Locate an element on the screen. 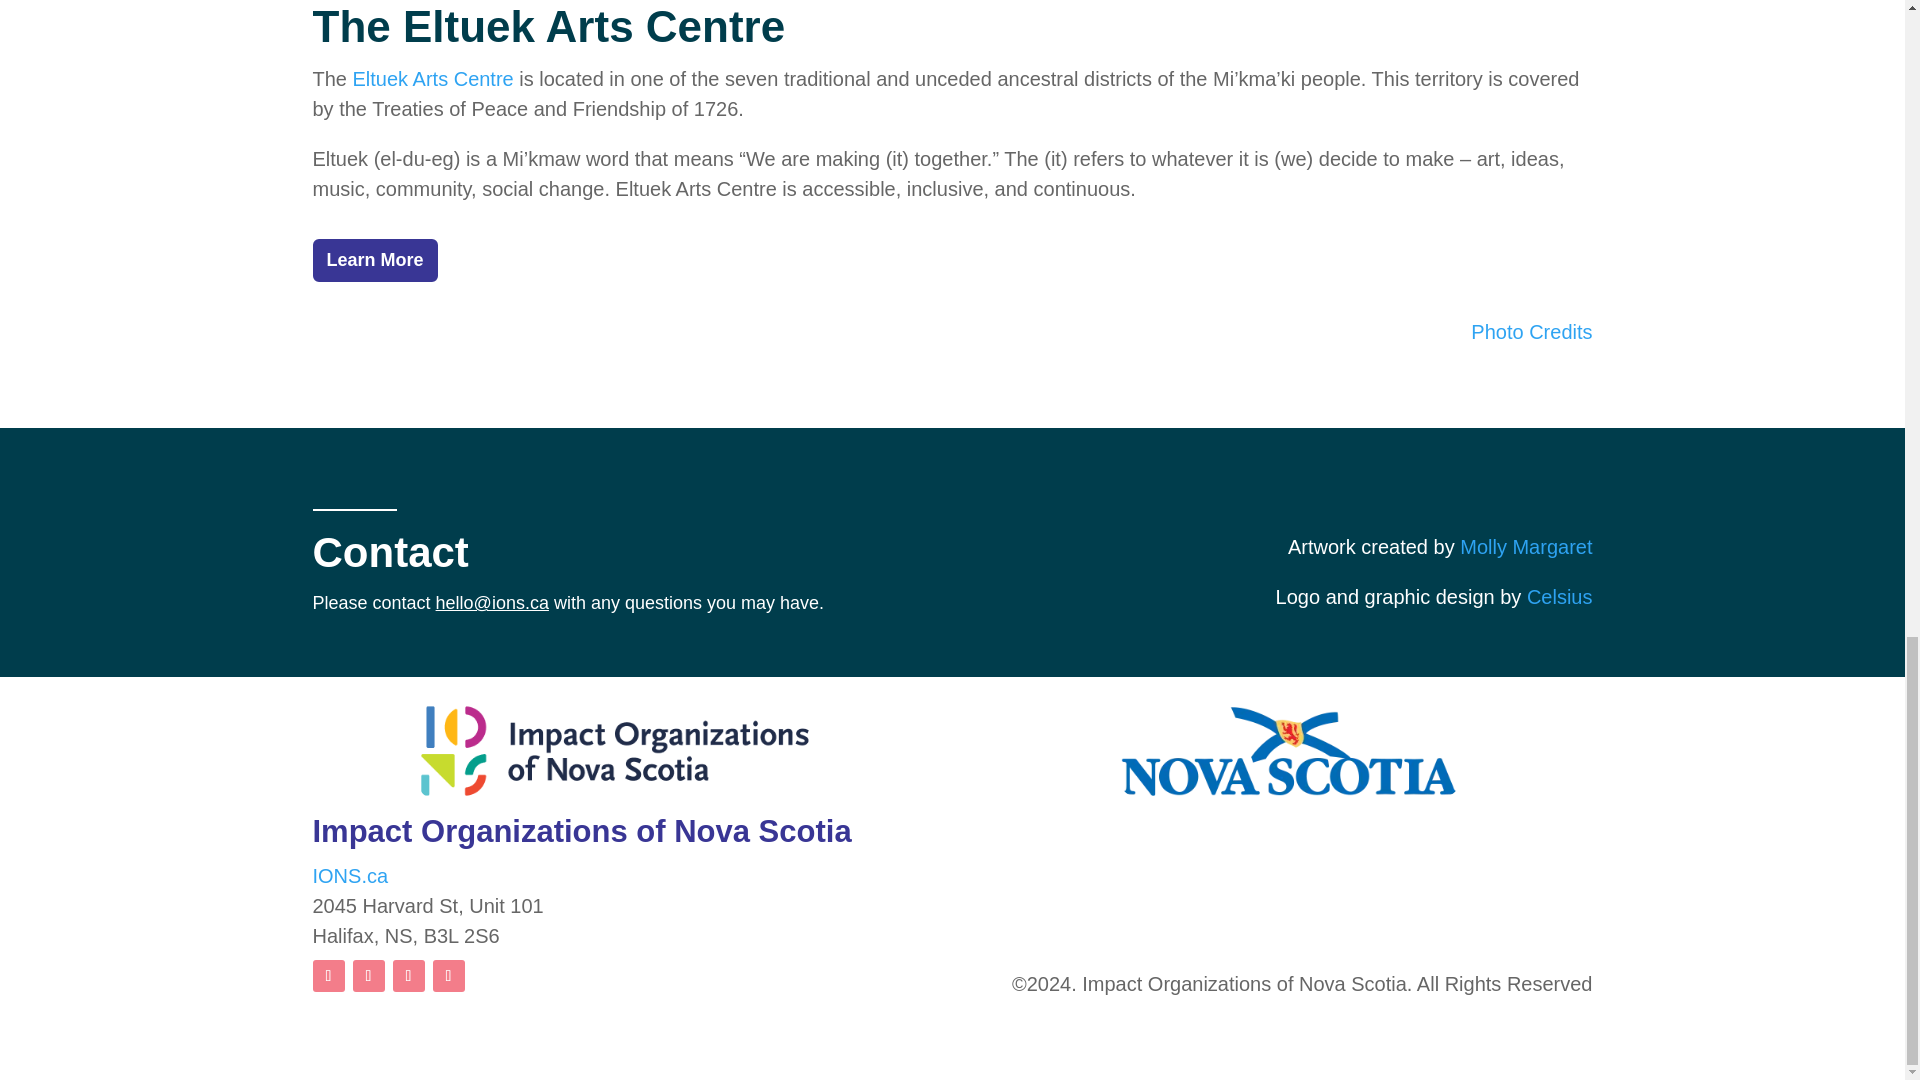  Follow on  is located at coordinates (488, 976).